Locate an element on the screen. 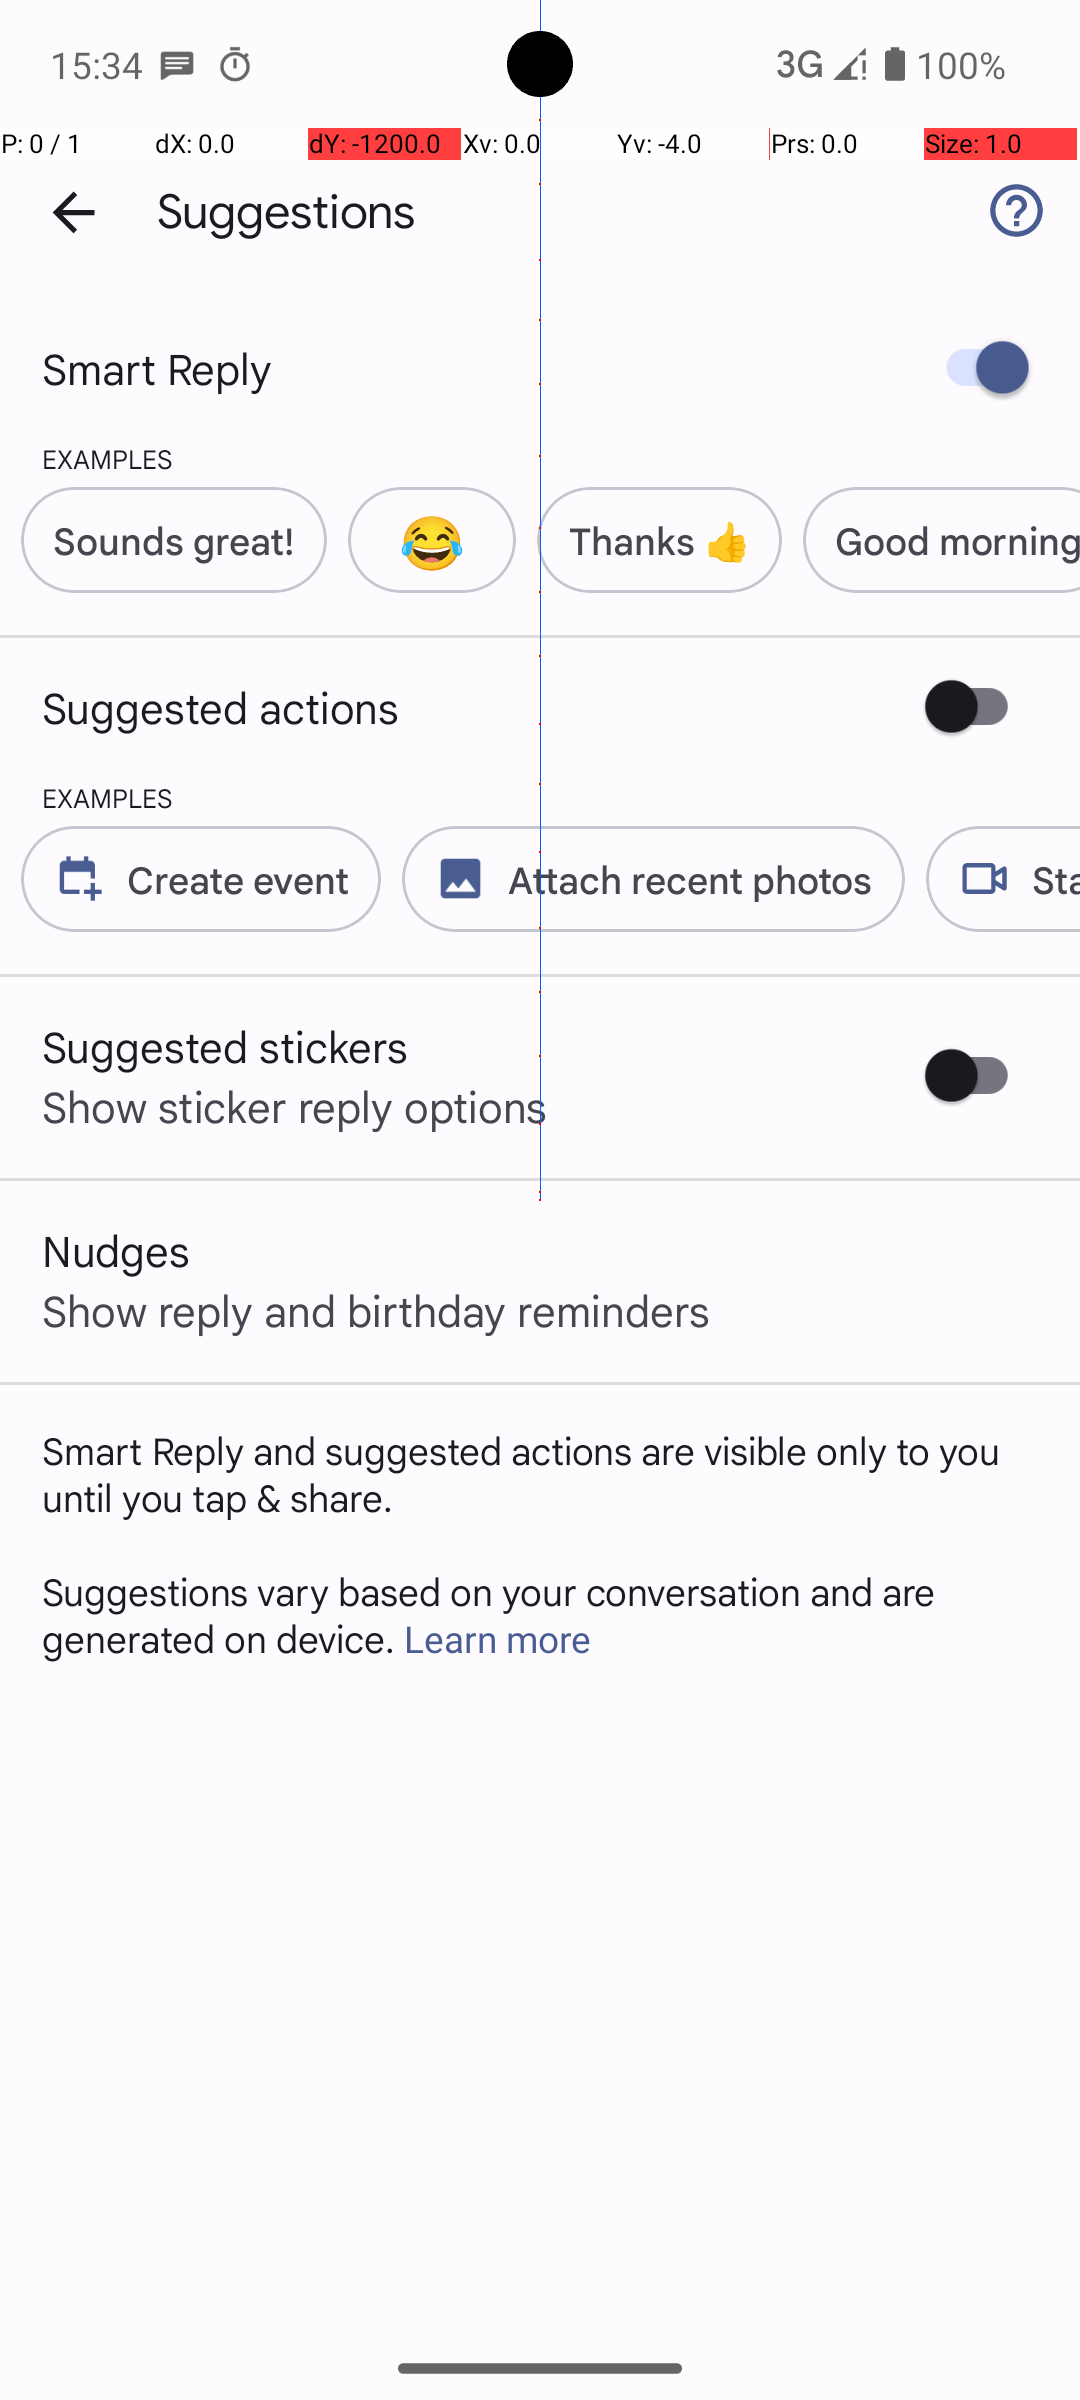 This screenshot has width=1080, height=2400. Good morning is located at coordinates (958, 540).